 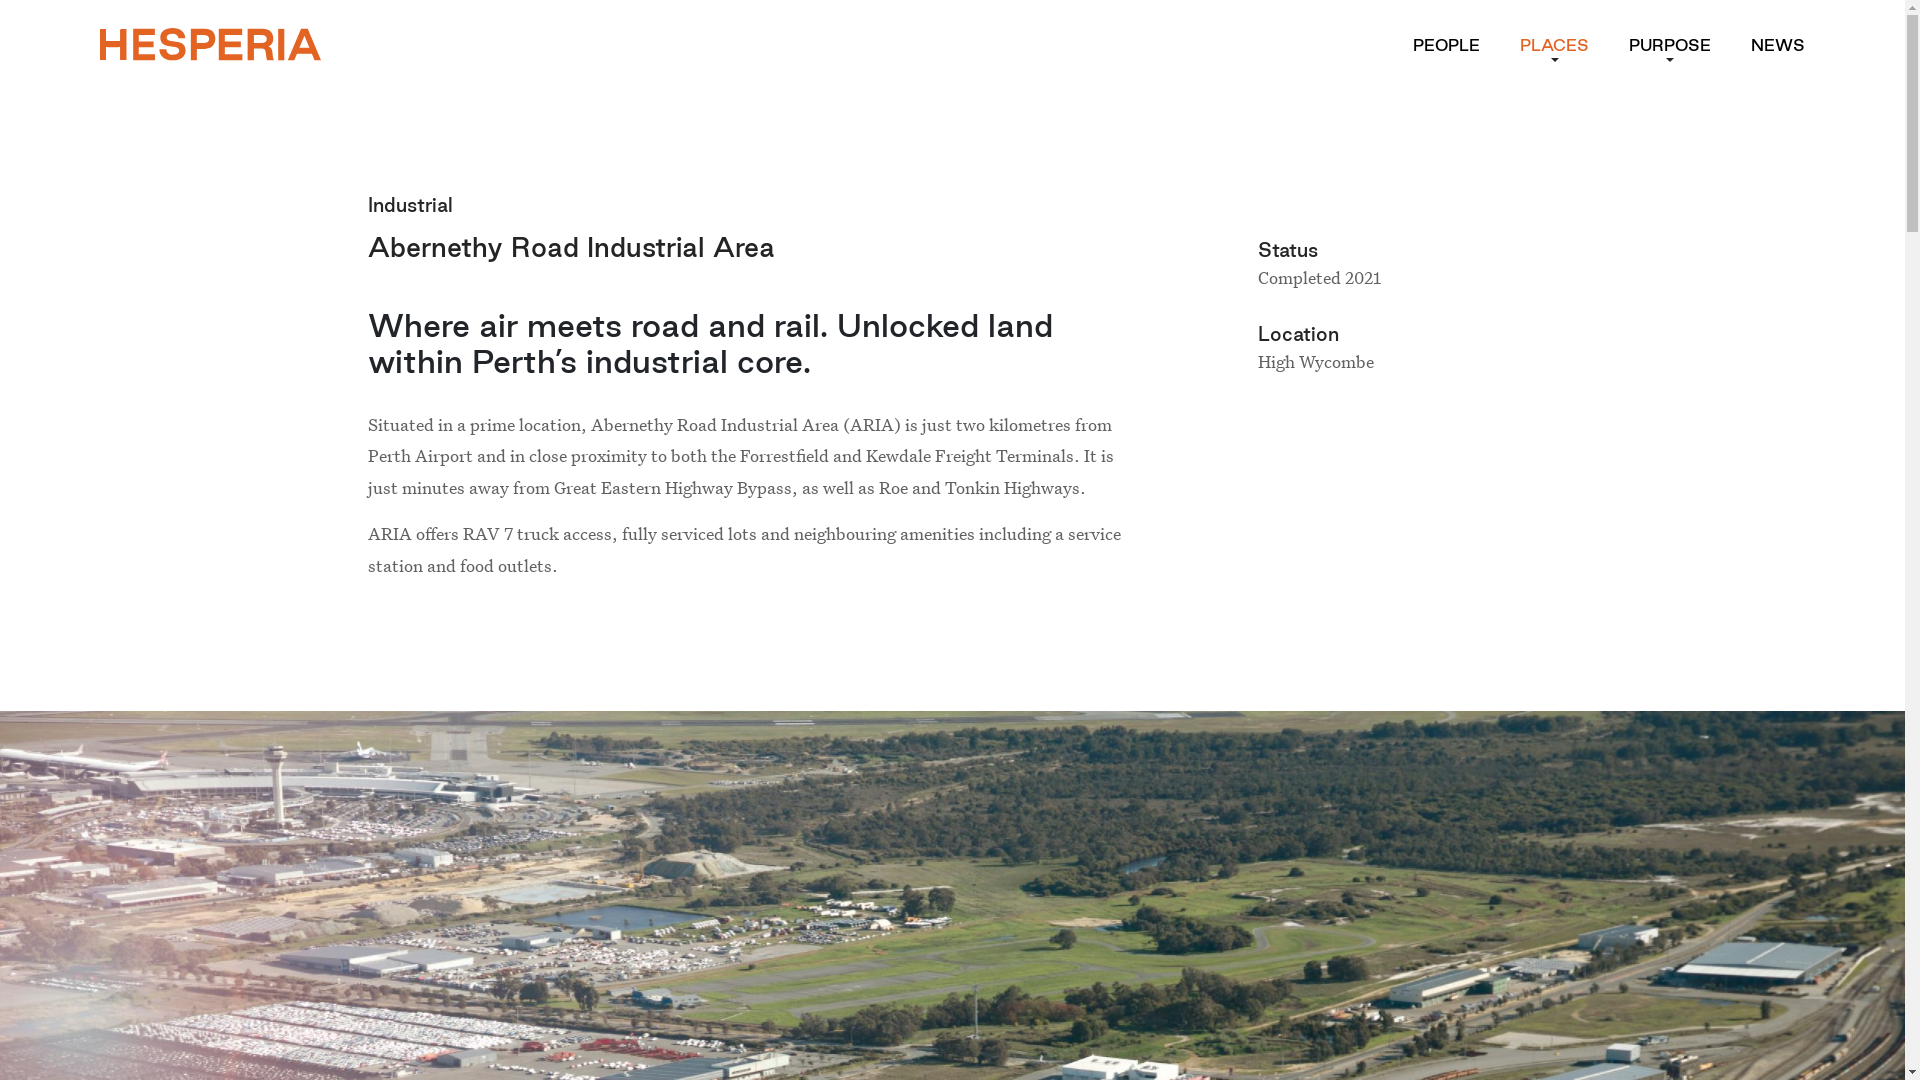 I want to click on NEWS, so click(x=1778, y=45).